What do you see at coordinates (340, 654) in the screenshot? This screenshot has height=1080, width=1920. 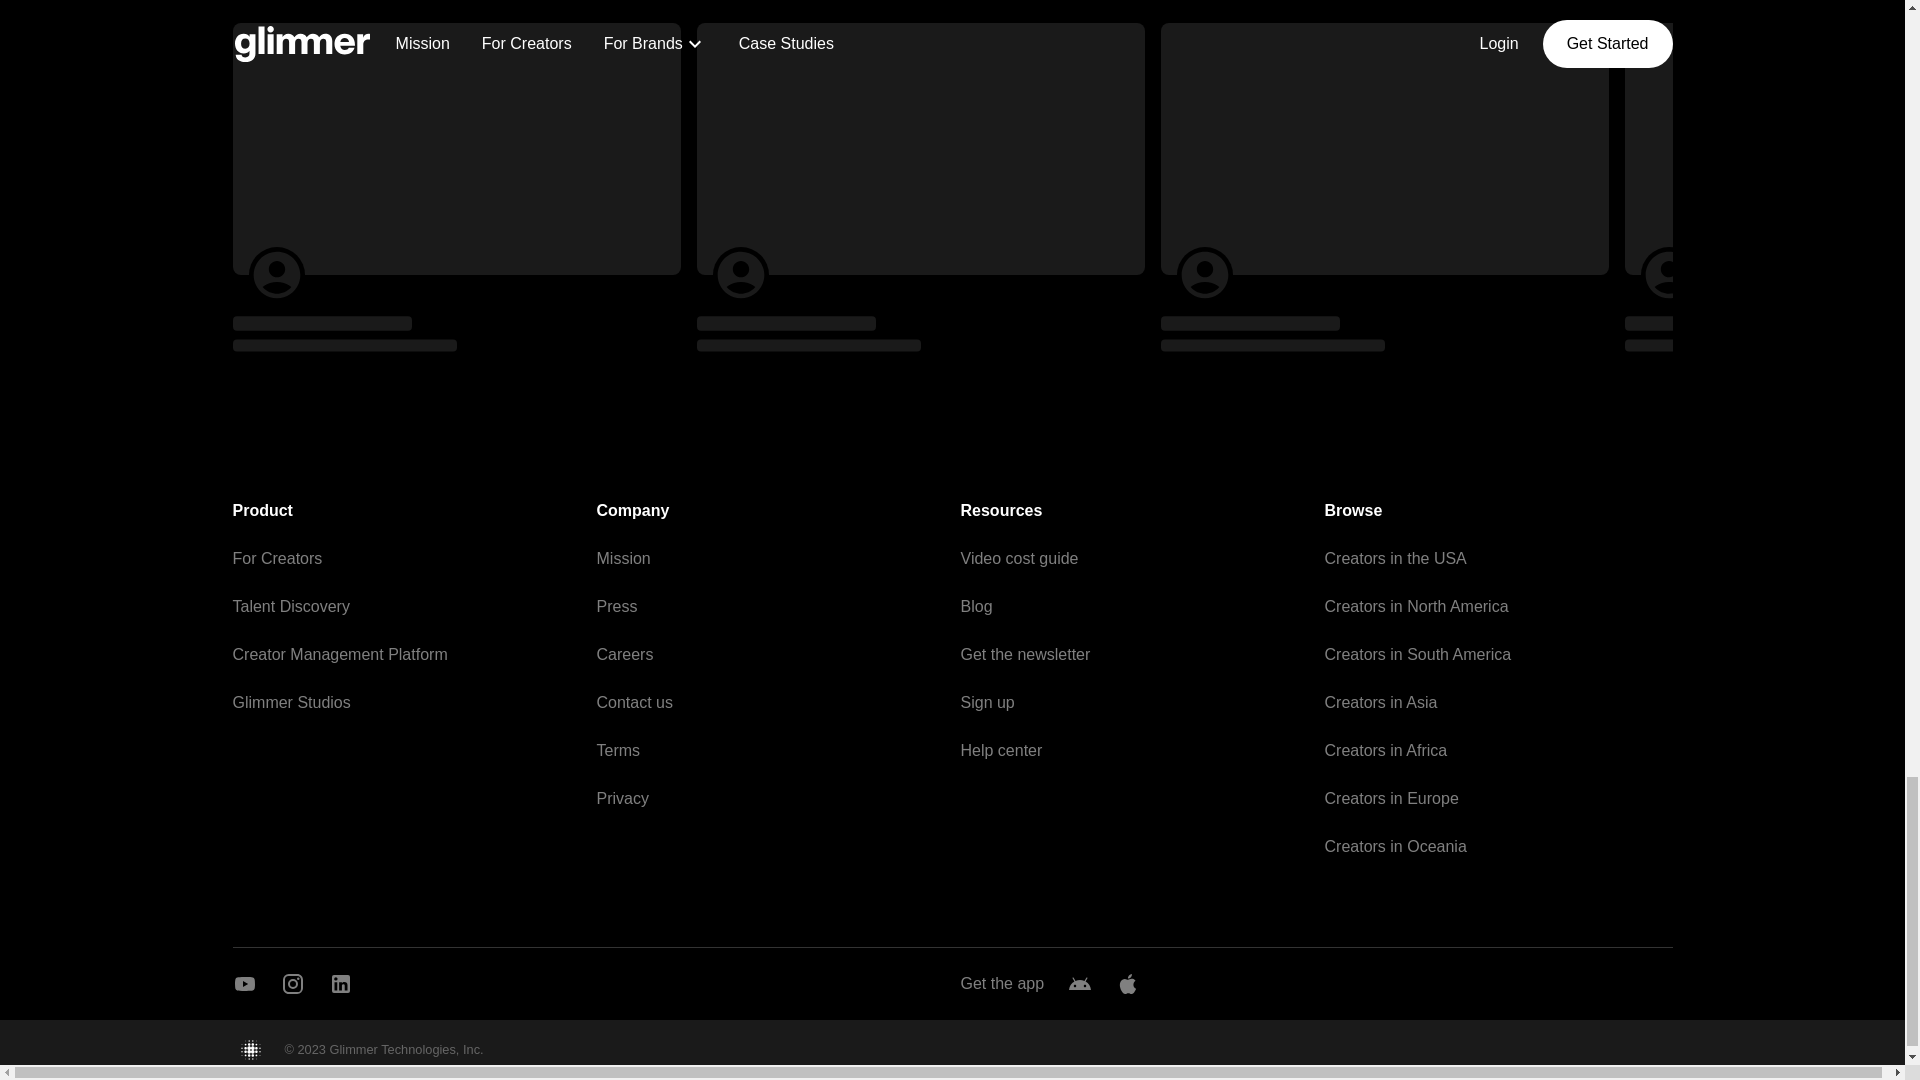 I see `Creator Management Platform` at bounding box center [340, 654].